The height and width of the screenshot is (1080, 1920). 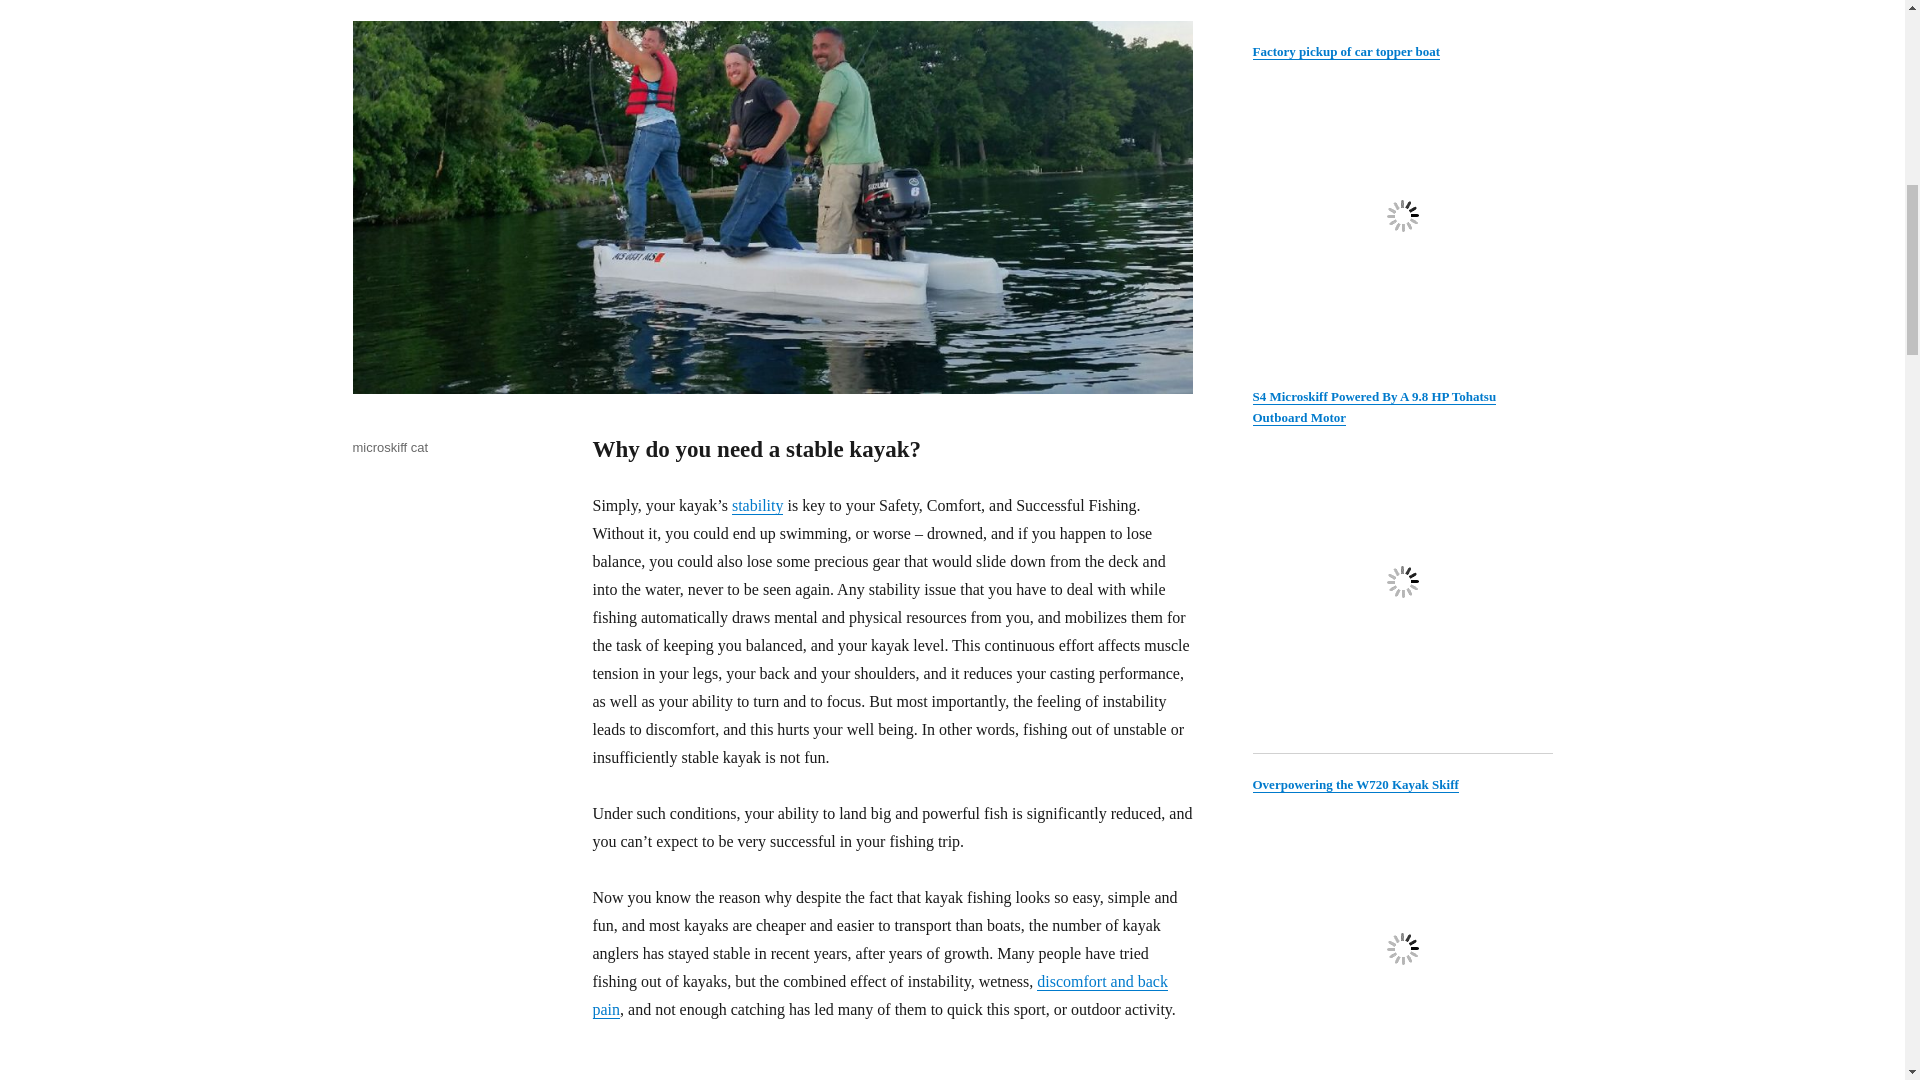 I want to click on discomfort and back pain, so click(x=879, y=996).